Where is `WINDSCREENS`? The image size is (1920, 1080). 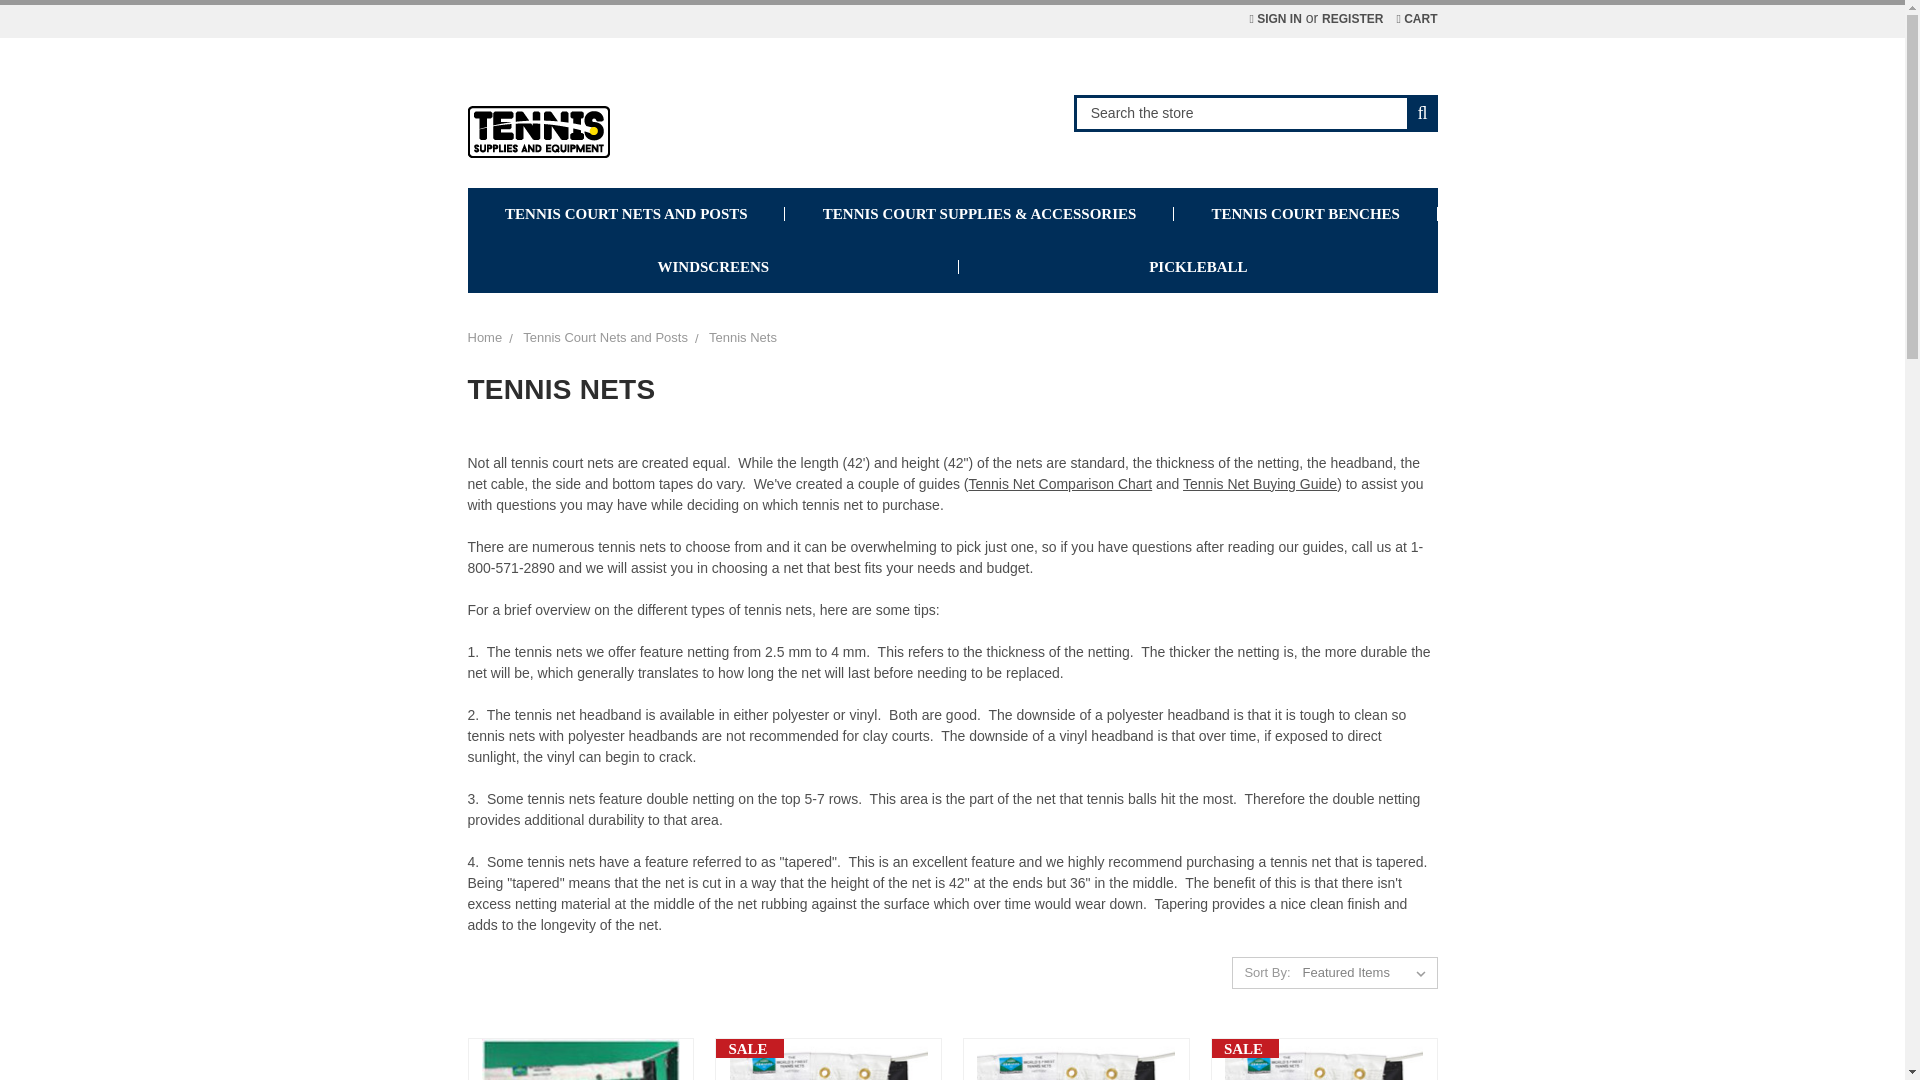
WINDSCREENS is located at coordinates (714, 266).